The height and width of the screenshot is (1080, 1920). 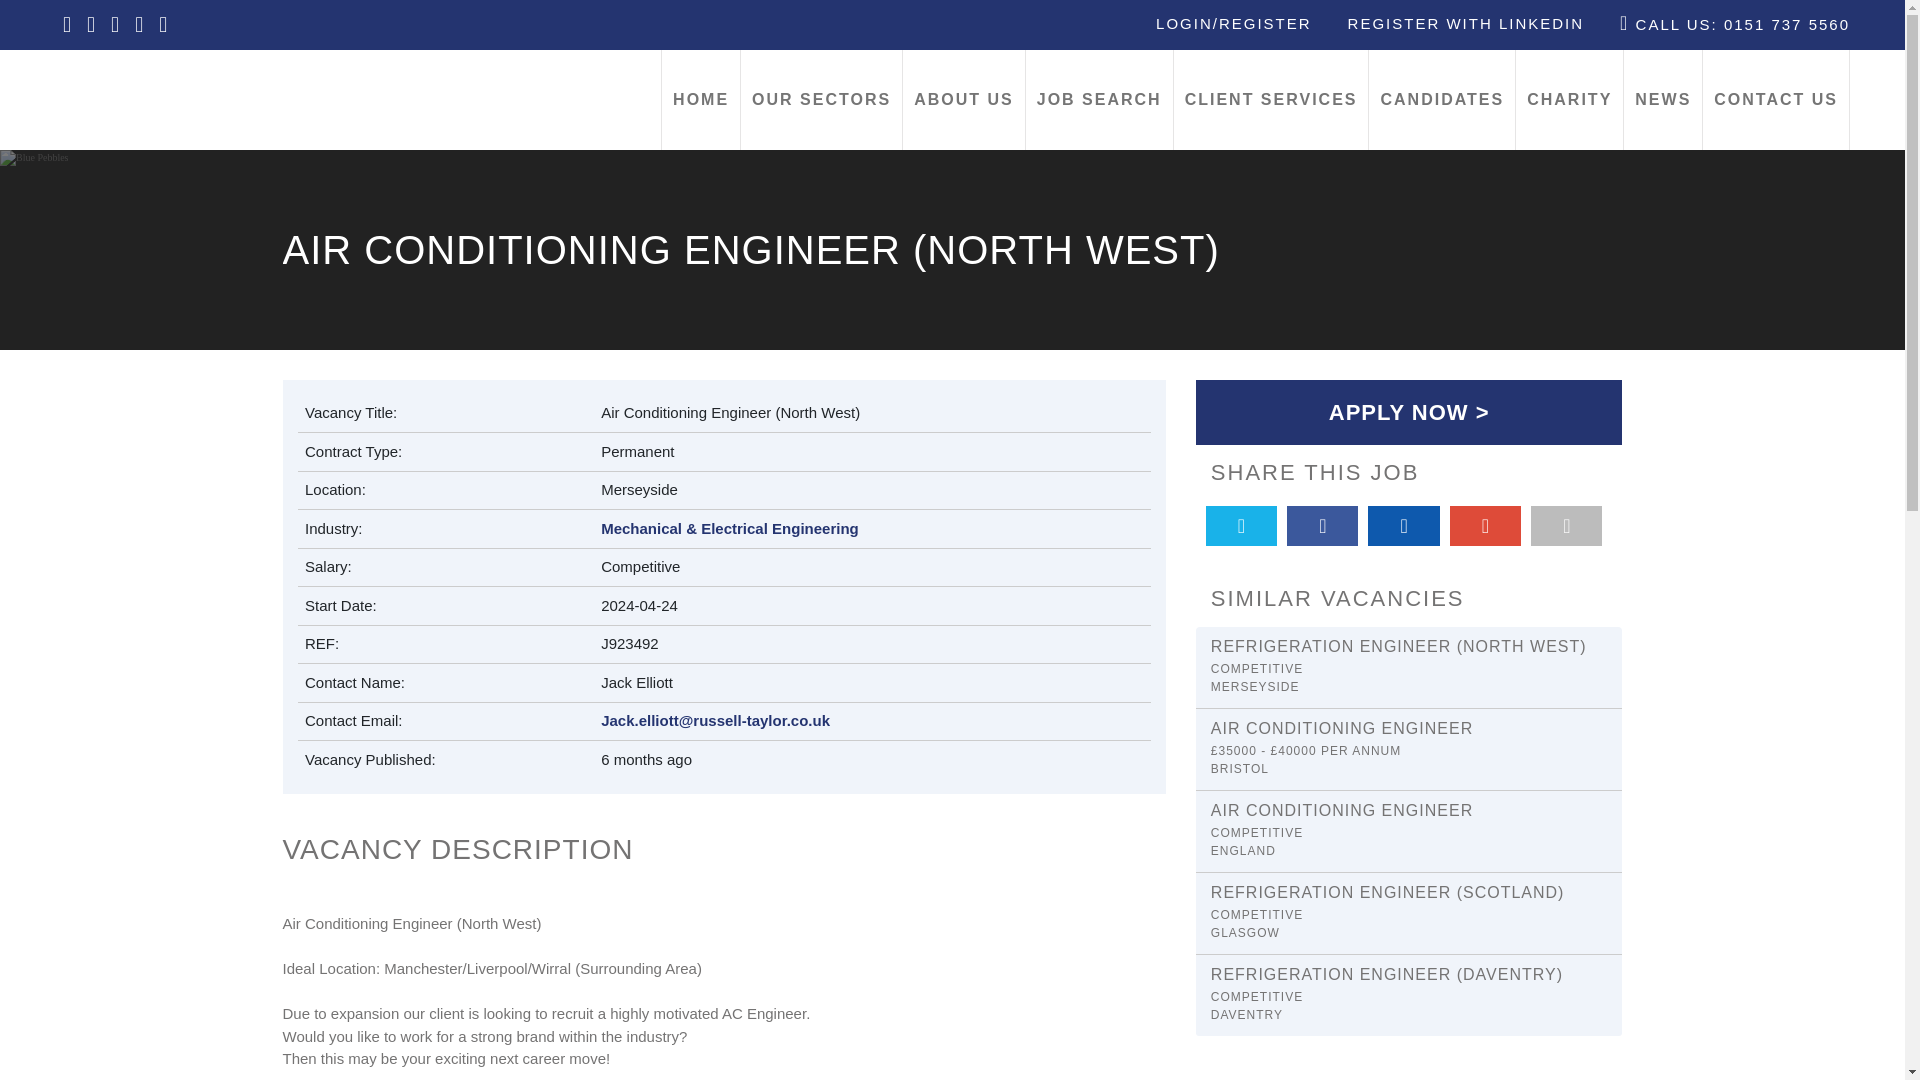 What do you see at coordinates (1270, 100) in the screenshot?
I see `CLIENT SERVICES` at bounding box center [1270, 100].